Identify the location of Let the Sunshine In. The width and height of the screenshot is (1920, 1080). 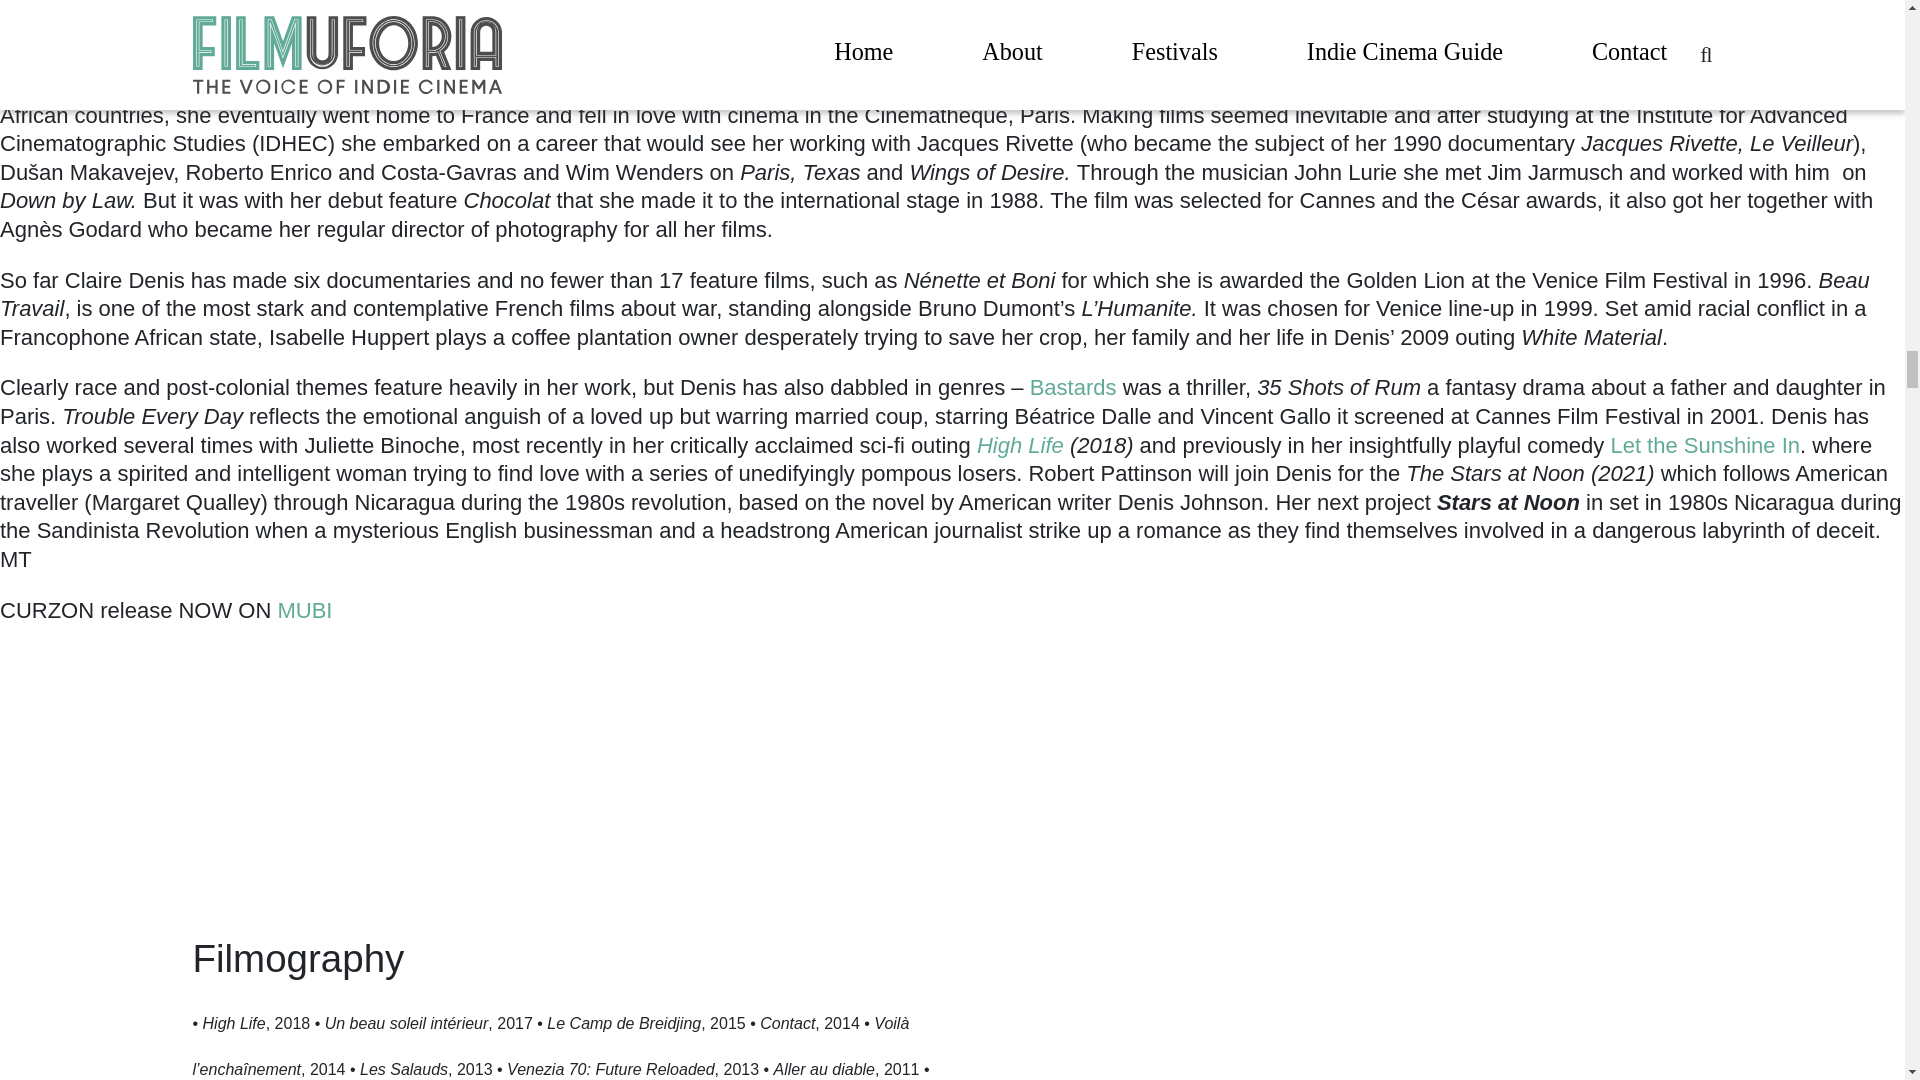
(1705, 445).